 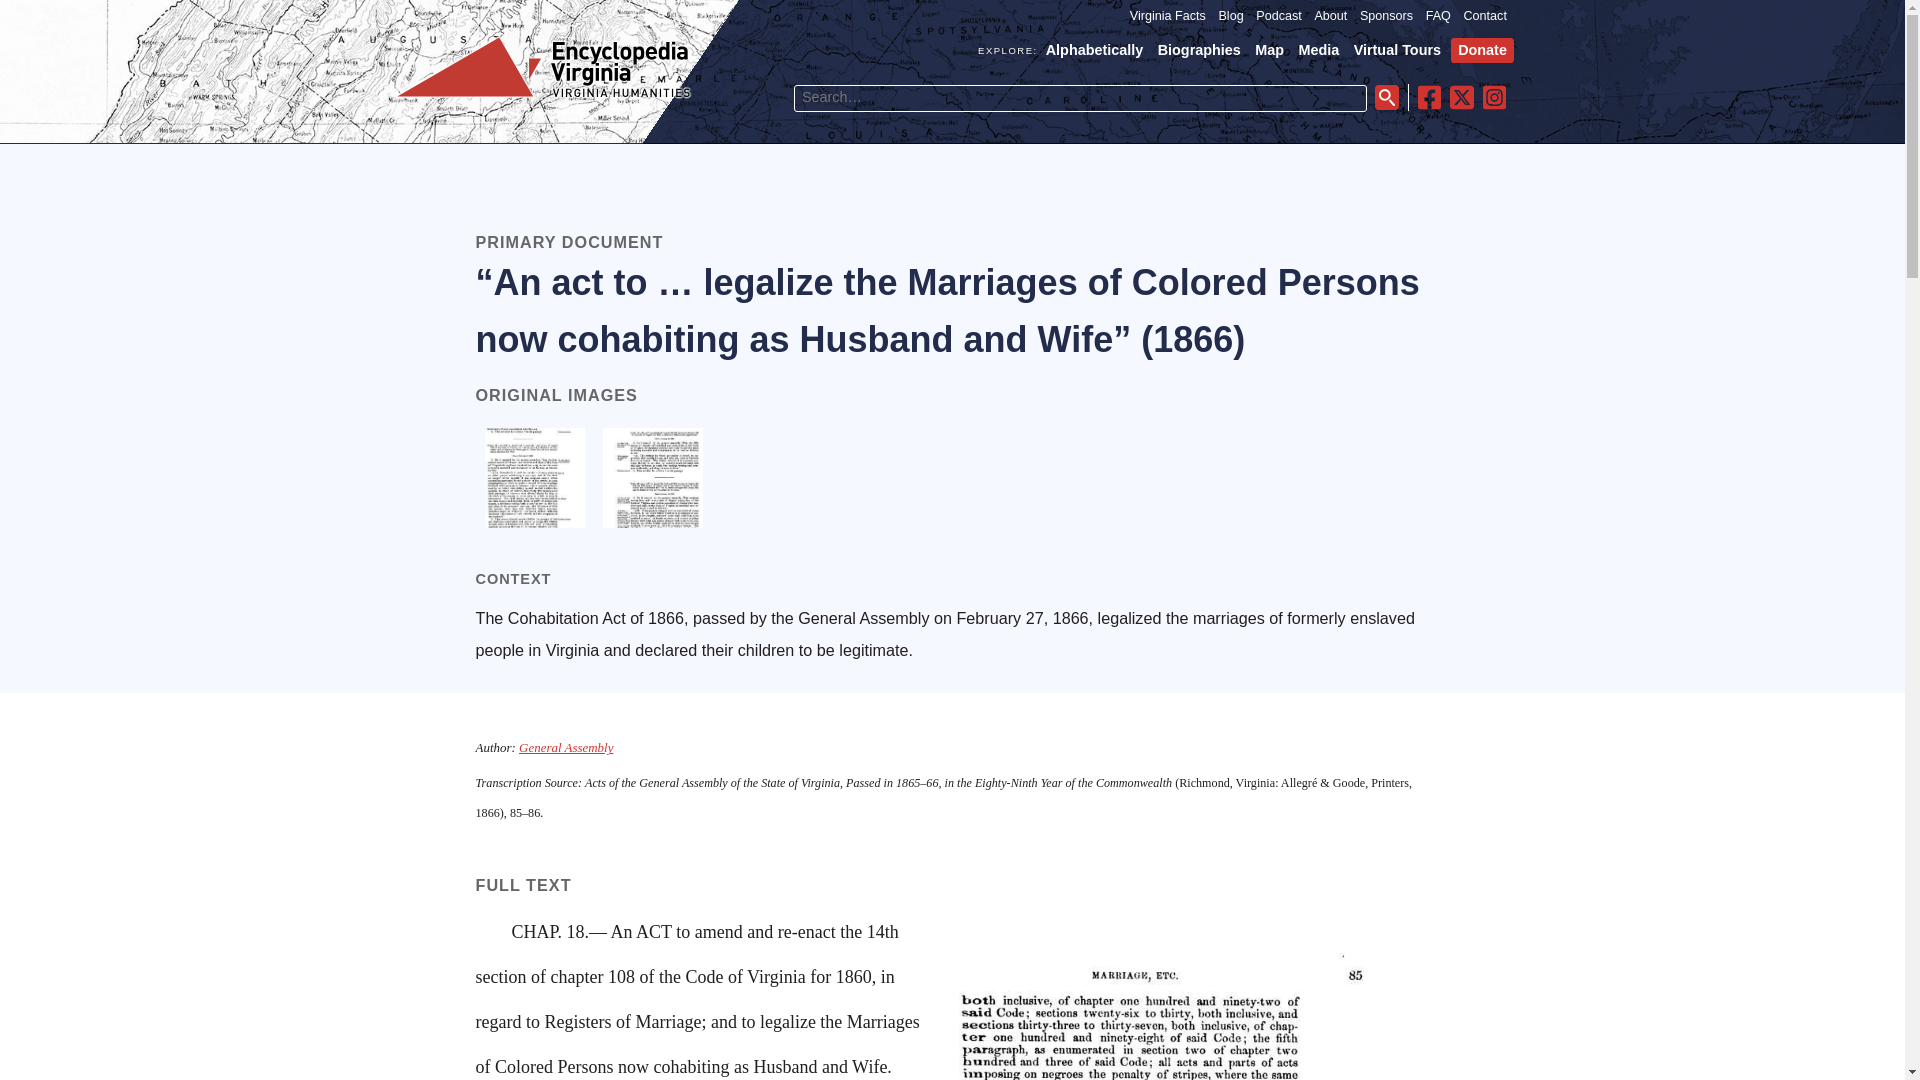 What do you see at coordinates (1168, 16) in the screenshot?
I see `Virginia Facts` at bounding box center [1168, 16].